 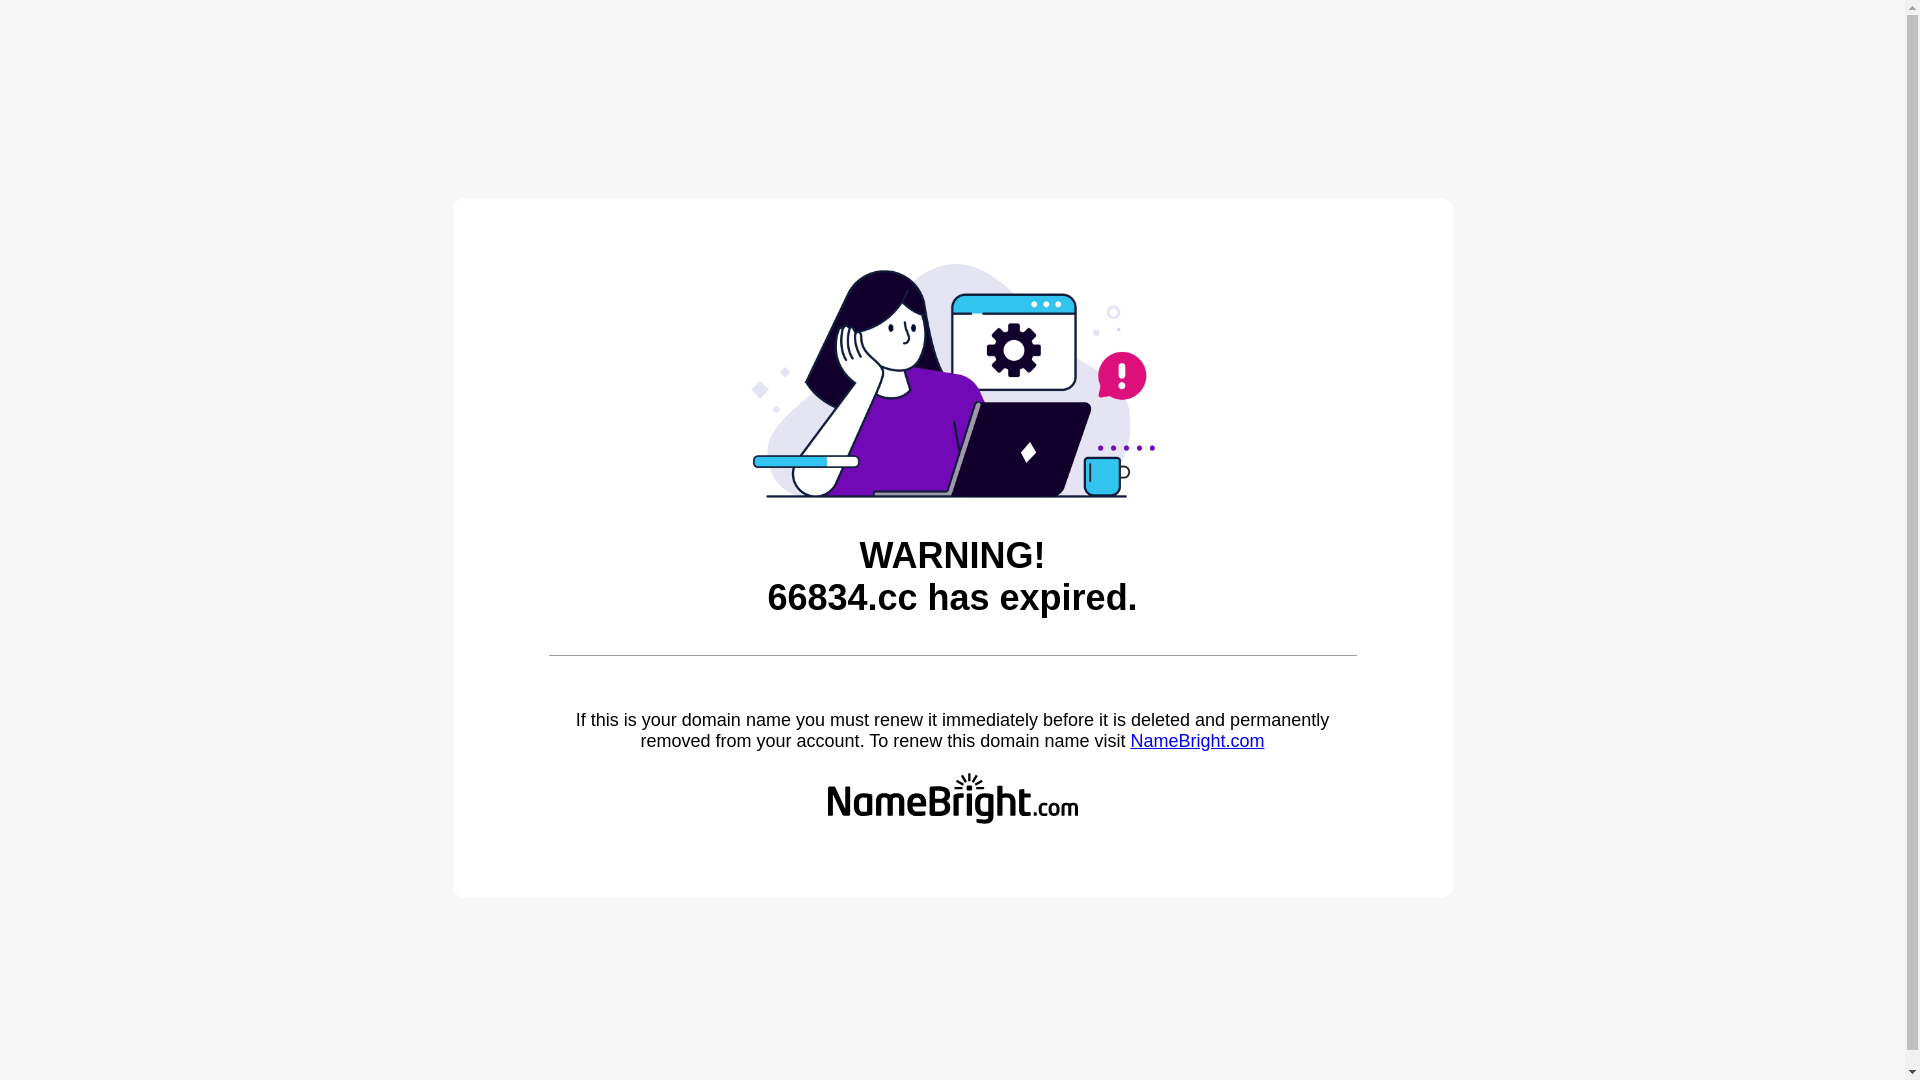 I want to click on NameBright.com, so click(x=1197, y=741).